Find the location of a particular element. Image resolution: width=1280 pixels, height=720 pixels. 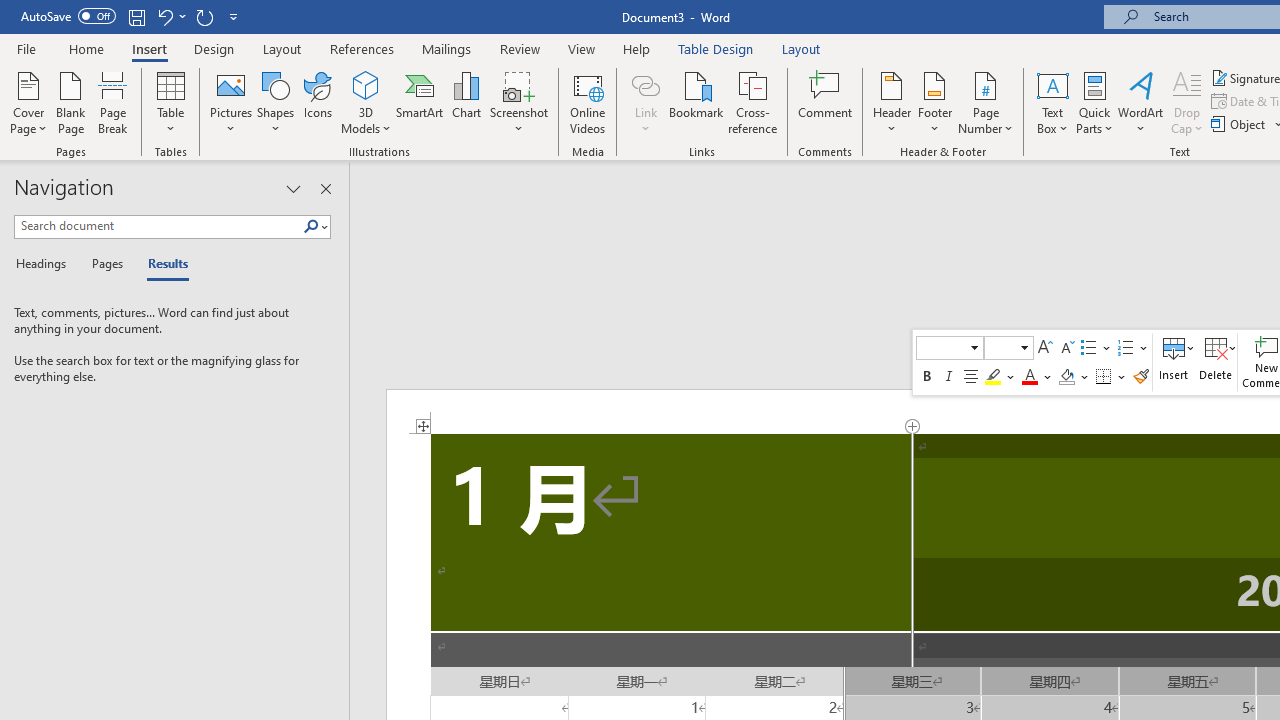

Page Break is located at coordinates (113, 102).